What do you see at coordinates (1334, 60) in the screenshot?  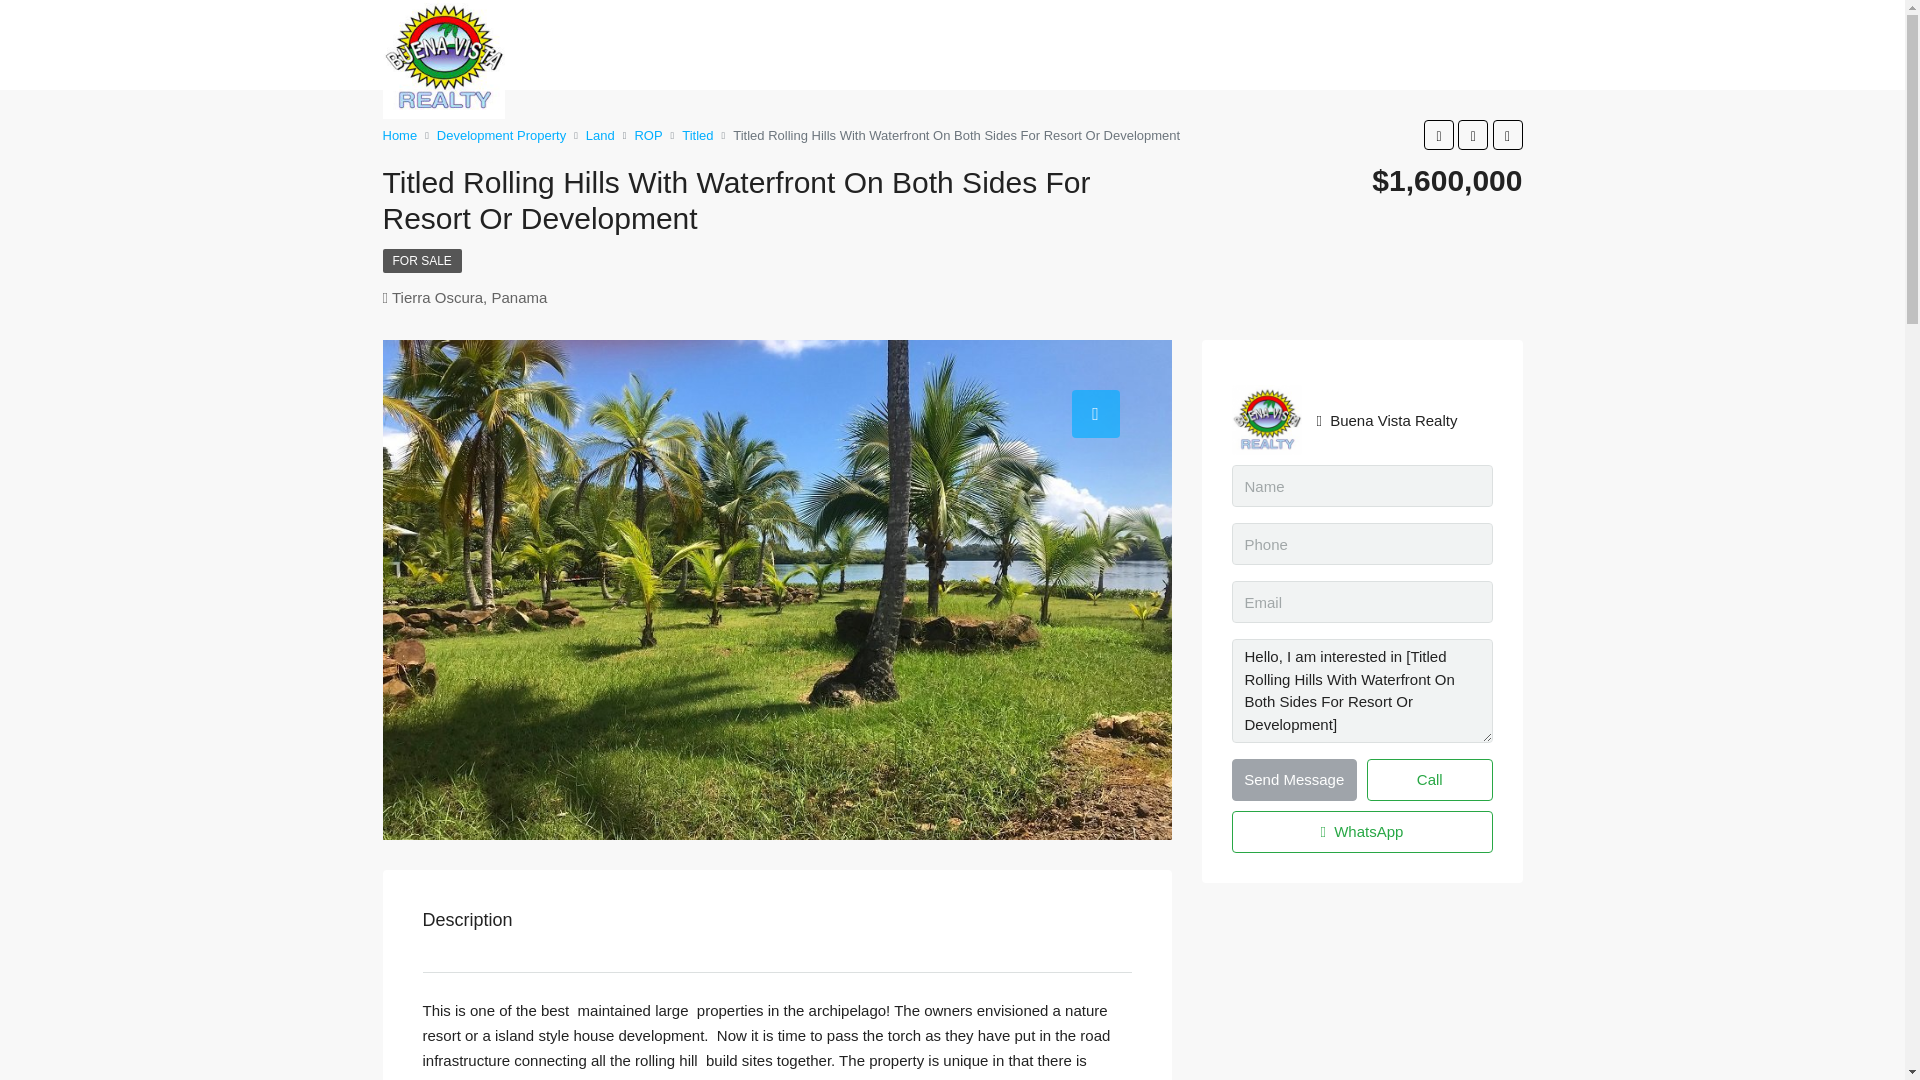 I see `FAQ` at bounding box center [1334, 60].